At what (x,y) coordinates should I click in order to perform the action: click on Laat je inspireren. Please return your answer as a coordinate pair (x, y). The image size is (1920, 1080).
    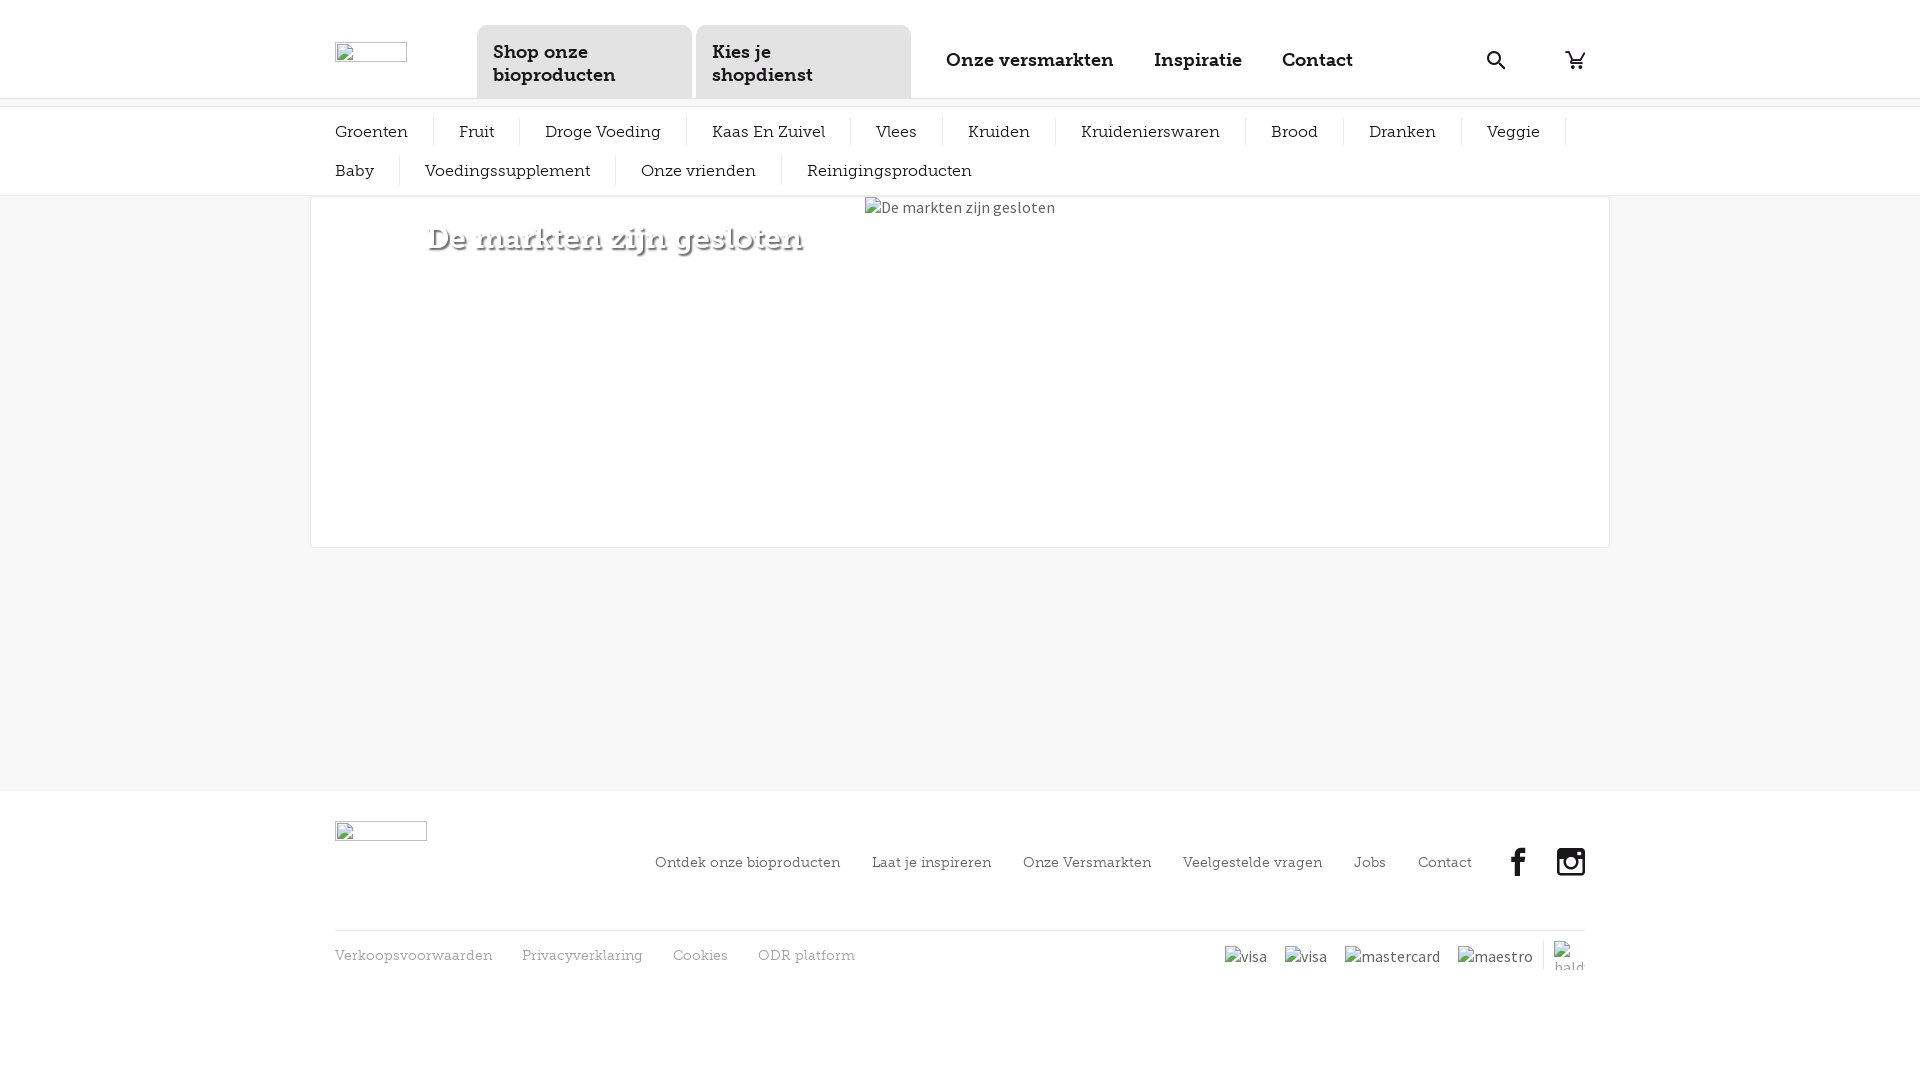
    Looking at the image, I should click on (932, 862).